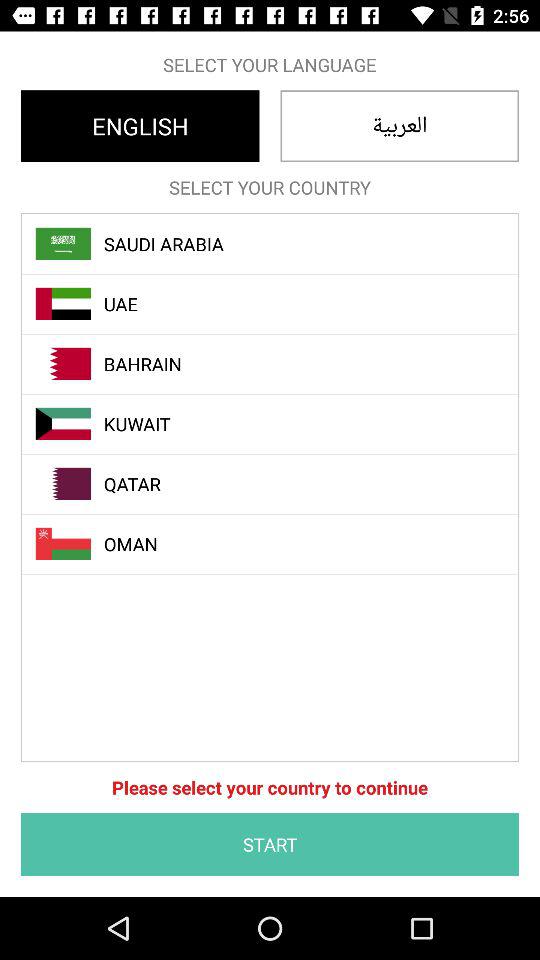 This screenshot has width=540, height=960. What do you see at coordinates (281, 544) in the screenshot?
I see `scroll until the oman item` at bounding box center [281, 544].